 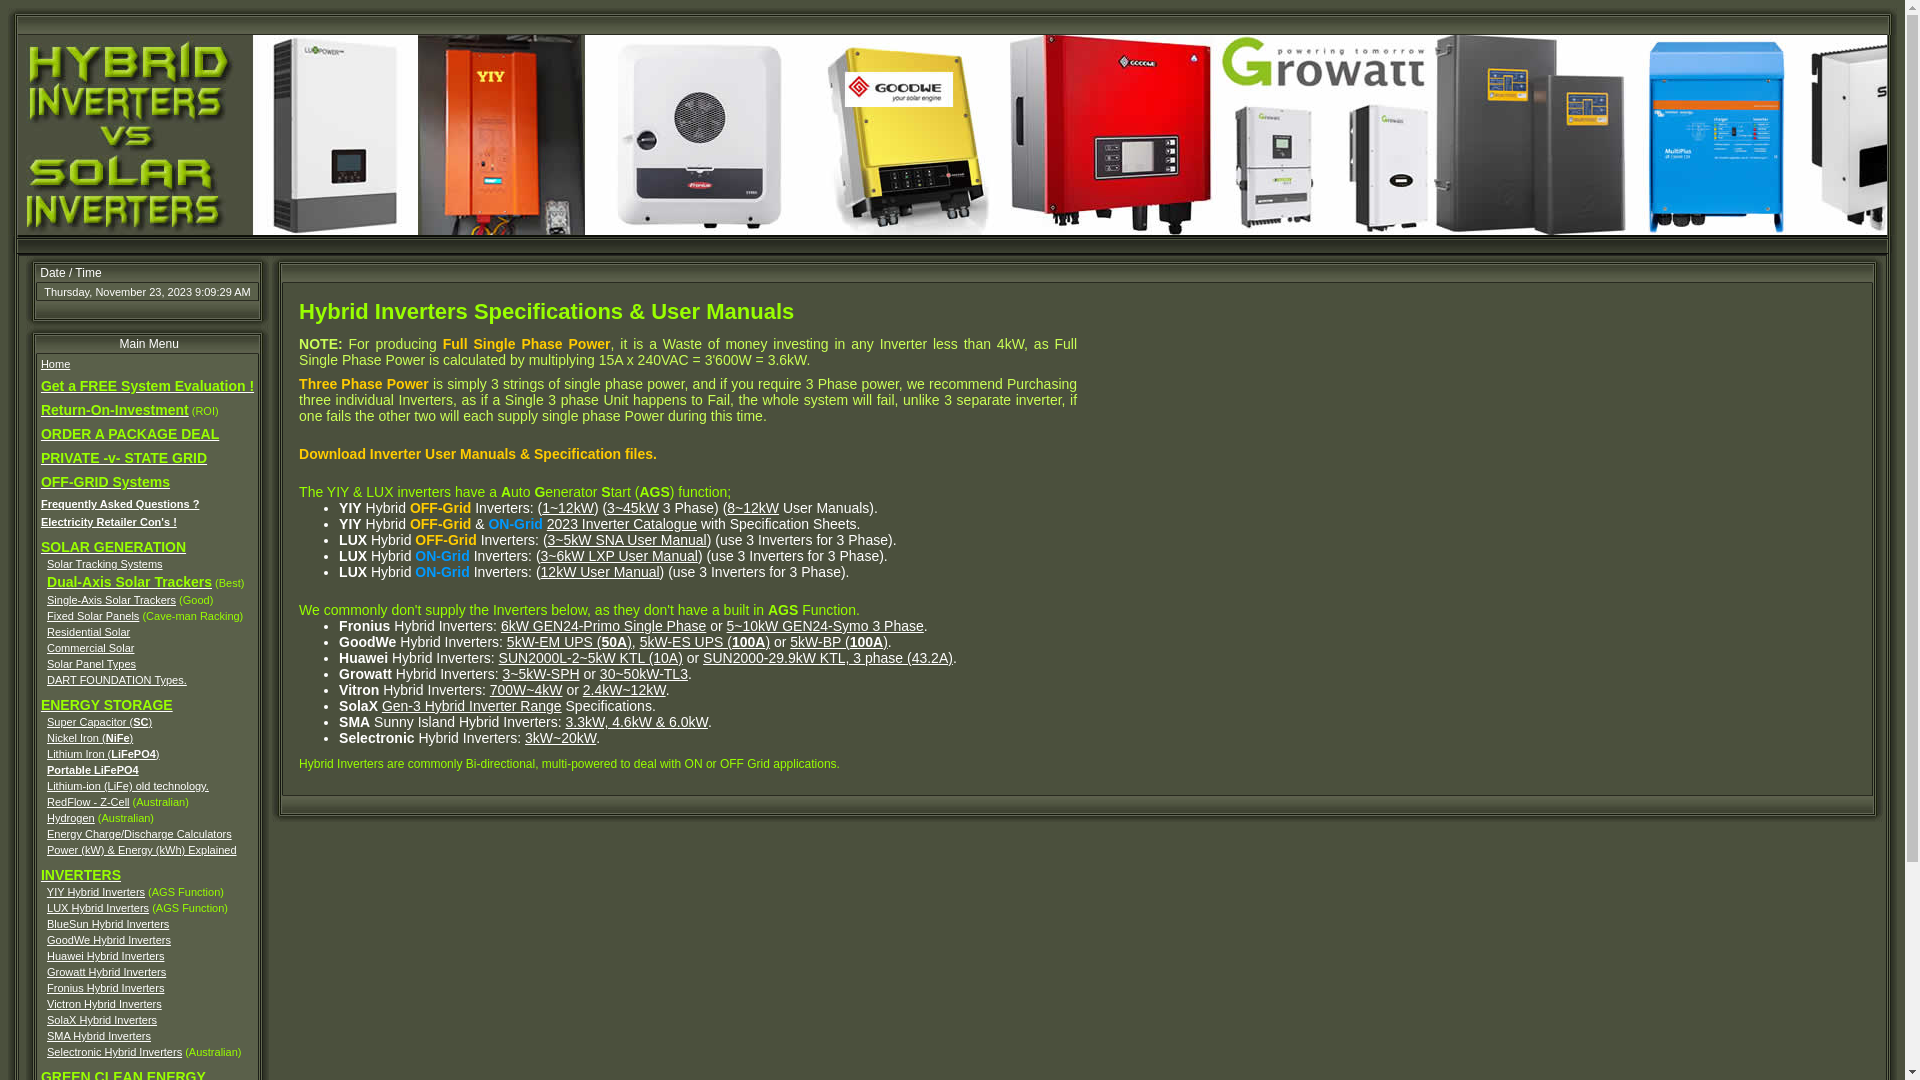 I want to click on Energy Charge/Discharge Calculators, so click(x=140, y=834).